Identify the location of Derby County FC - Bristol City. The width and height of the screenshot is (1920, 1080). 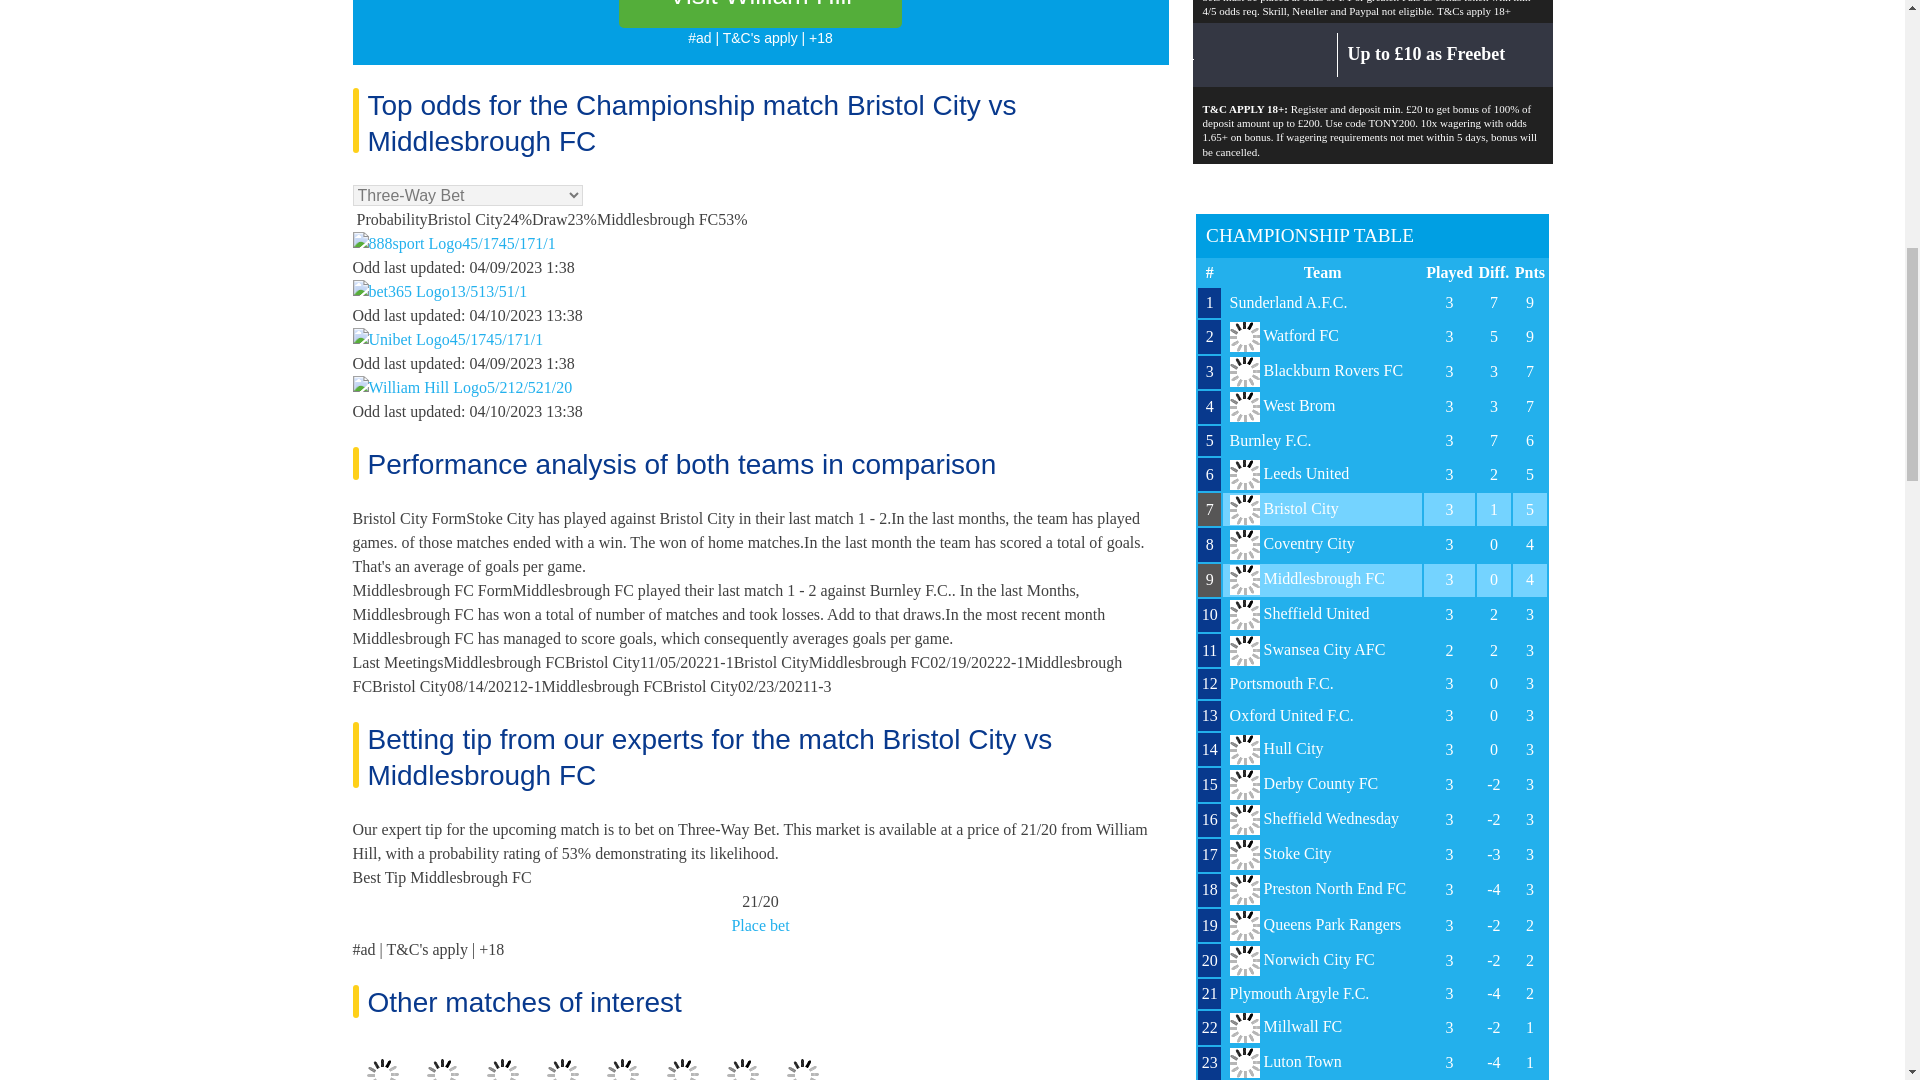
(562, 1064).